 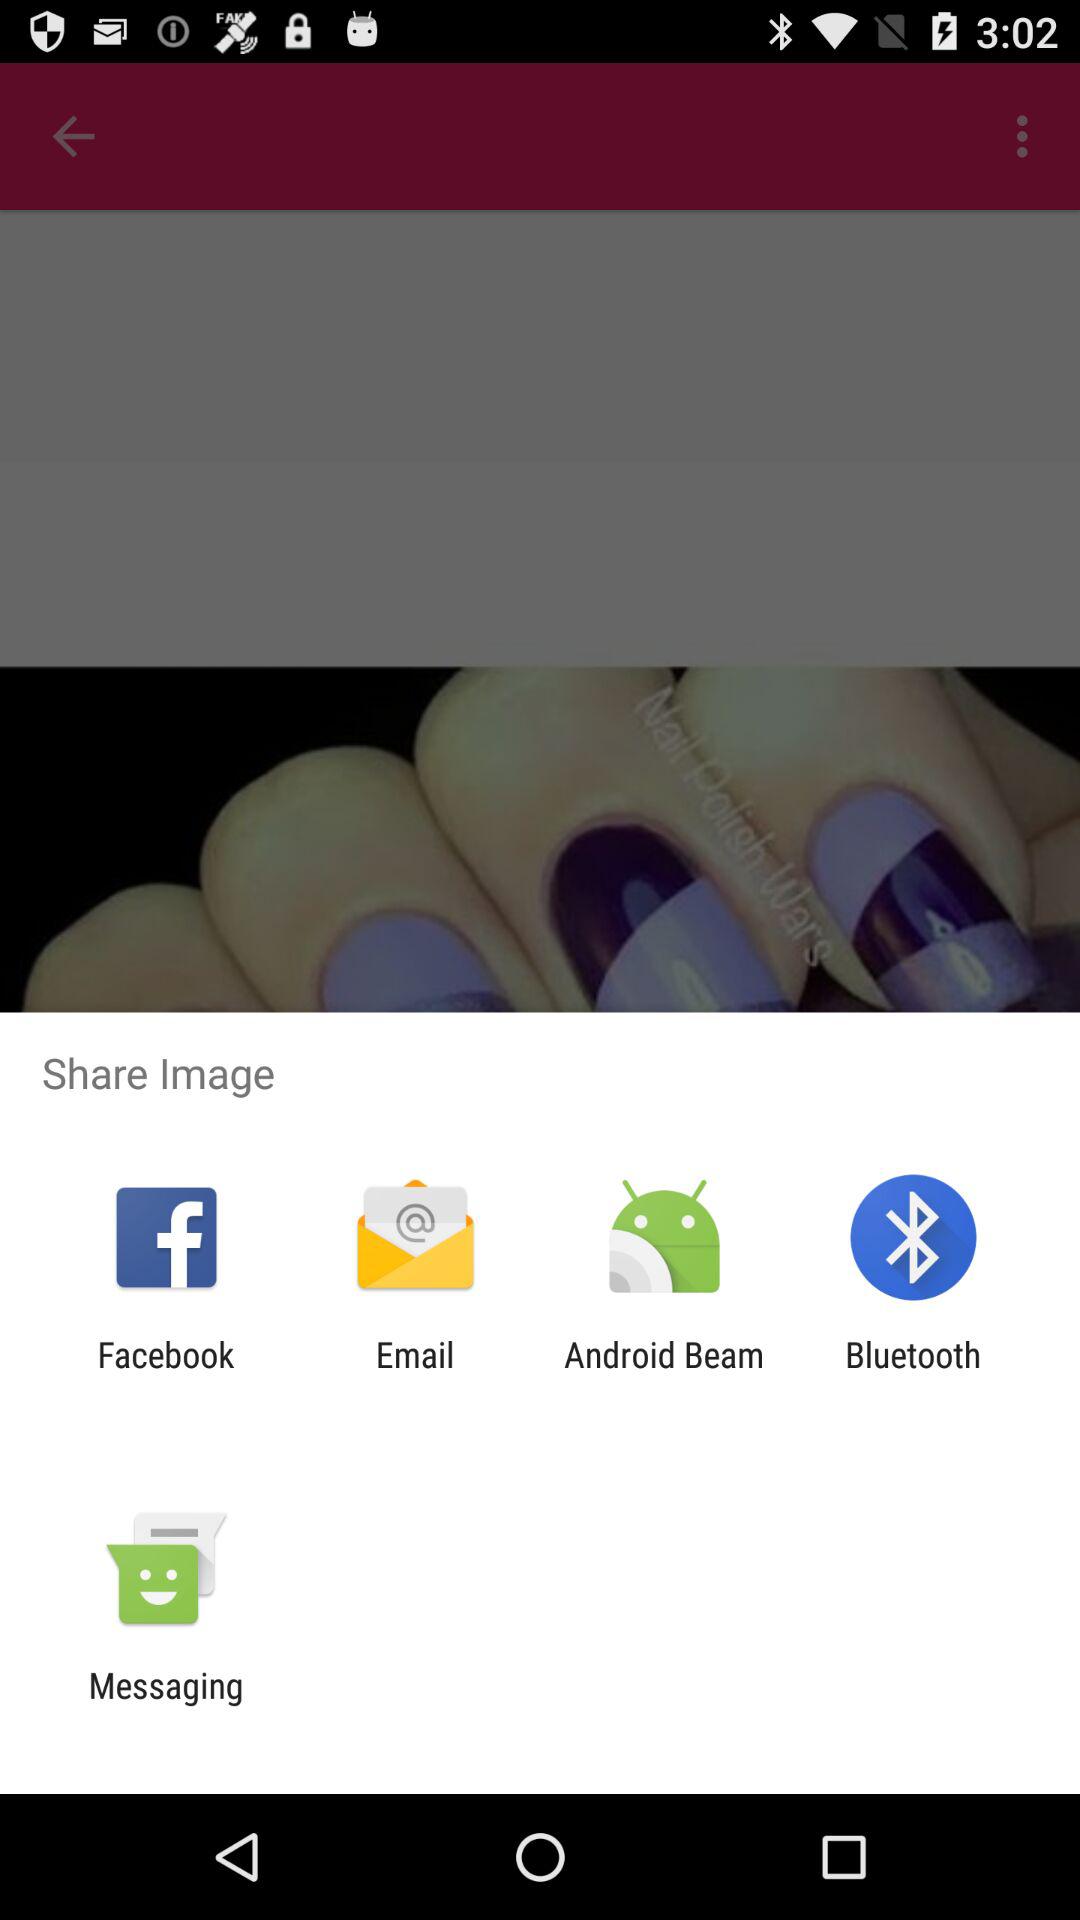 I want to click on open app next to the android beam item, so click(x=913, y=1375).